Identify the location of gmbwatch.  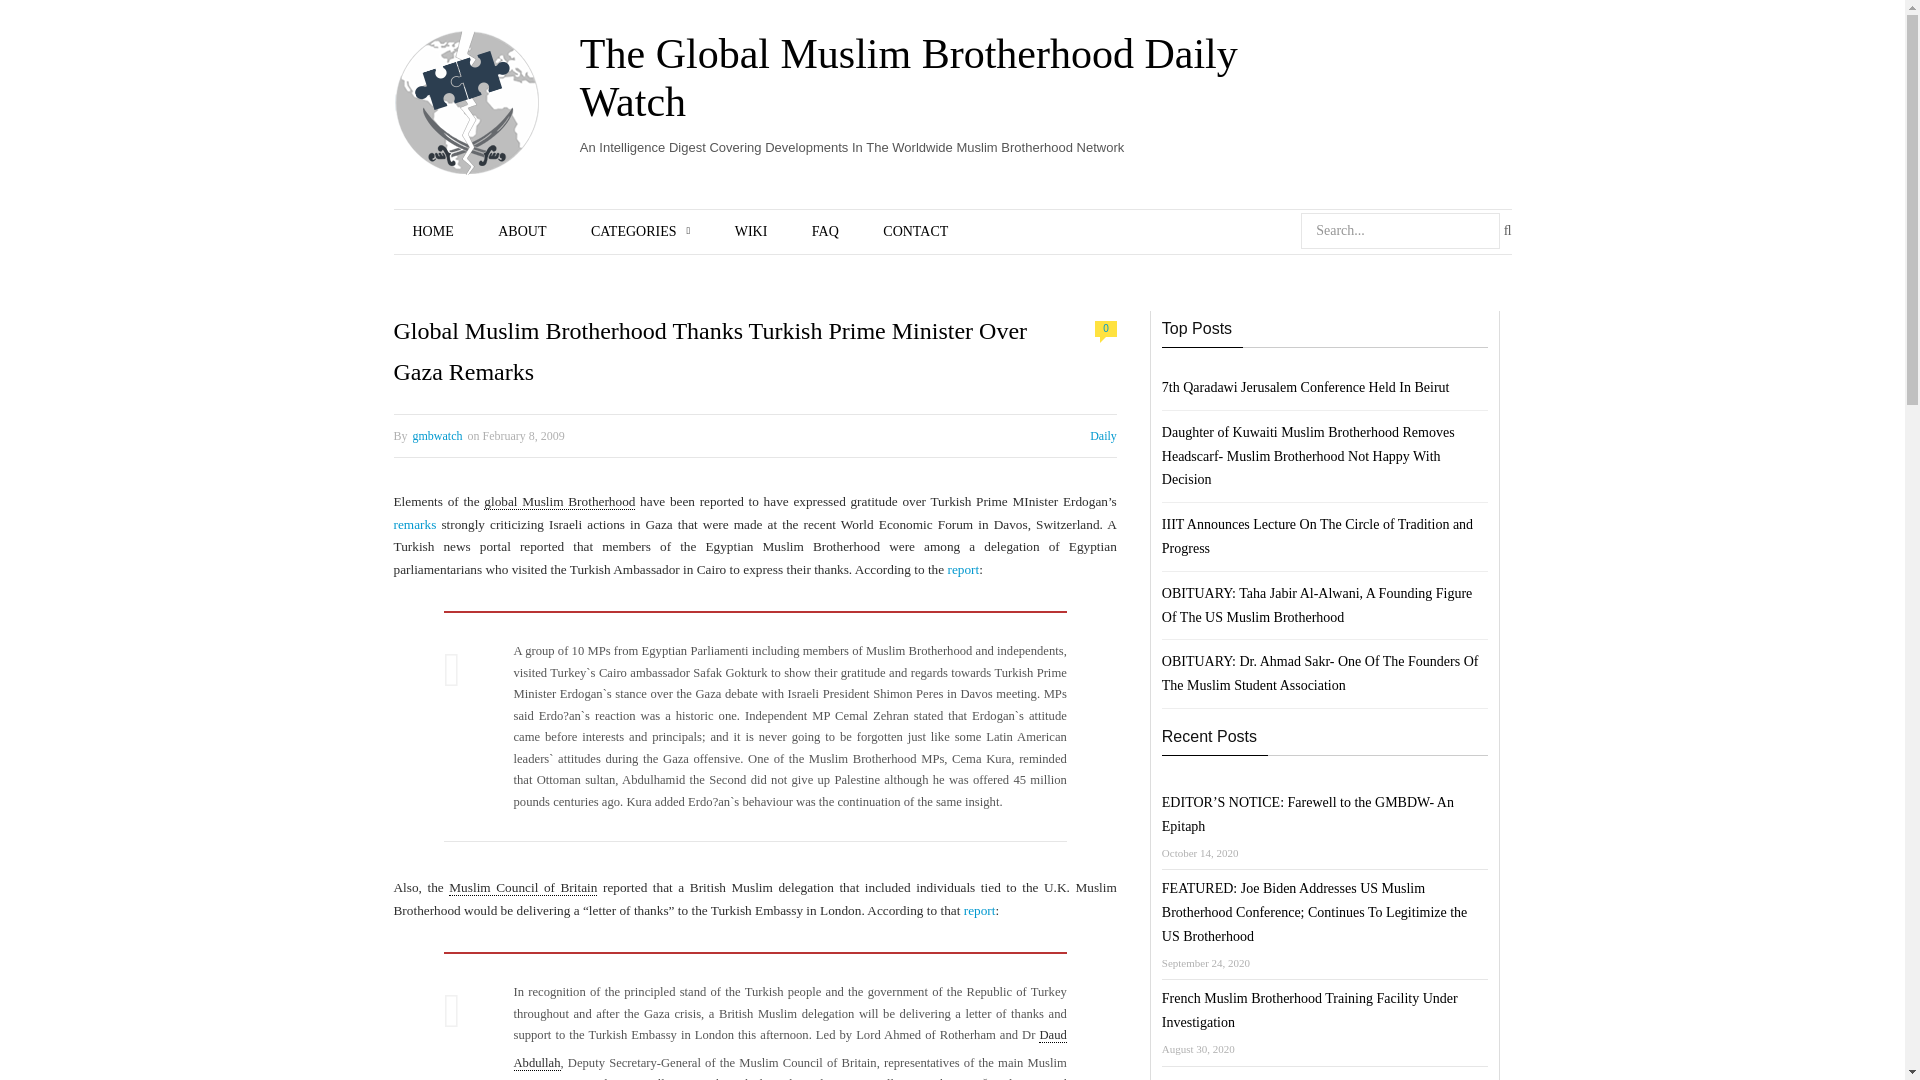
(437, 435).